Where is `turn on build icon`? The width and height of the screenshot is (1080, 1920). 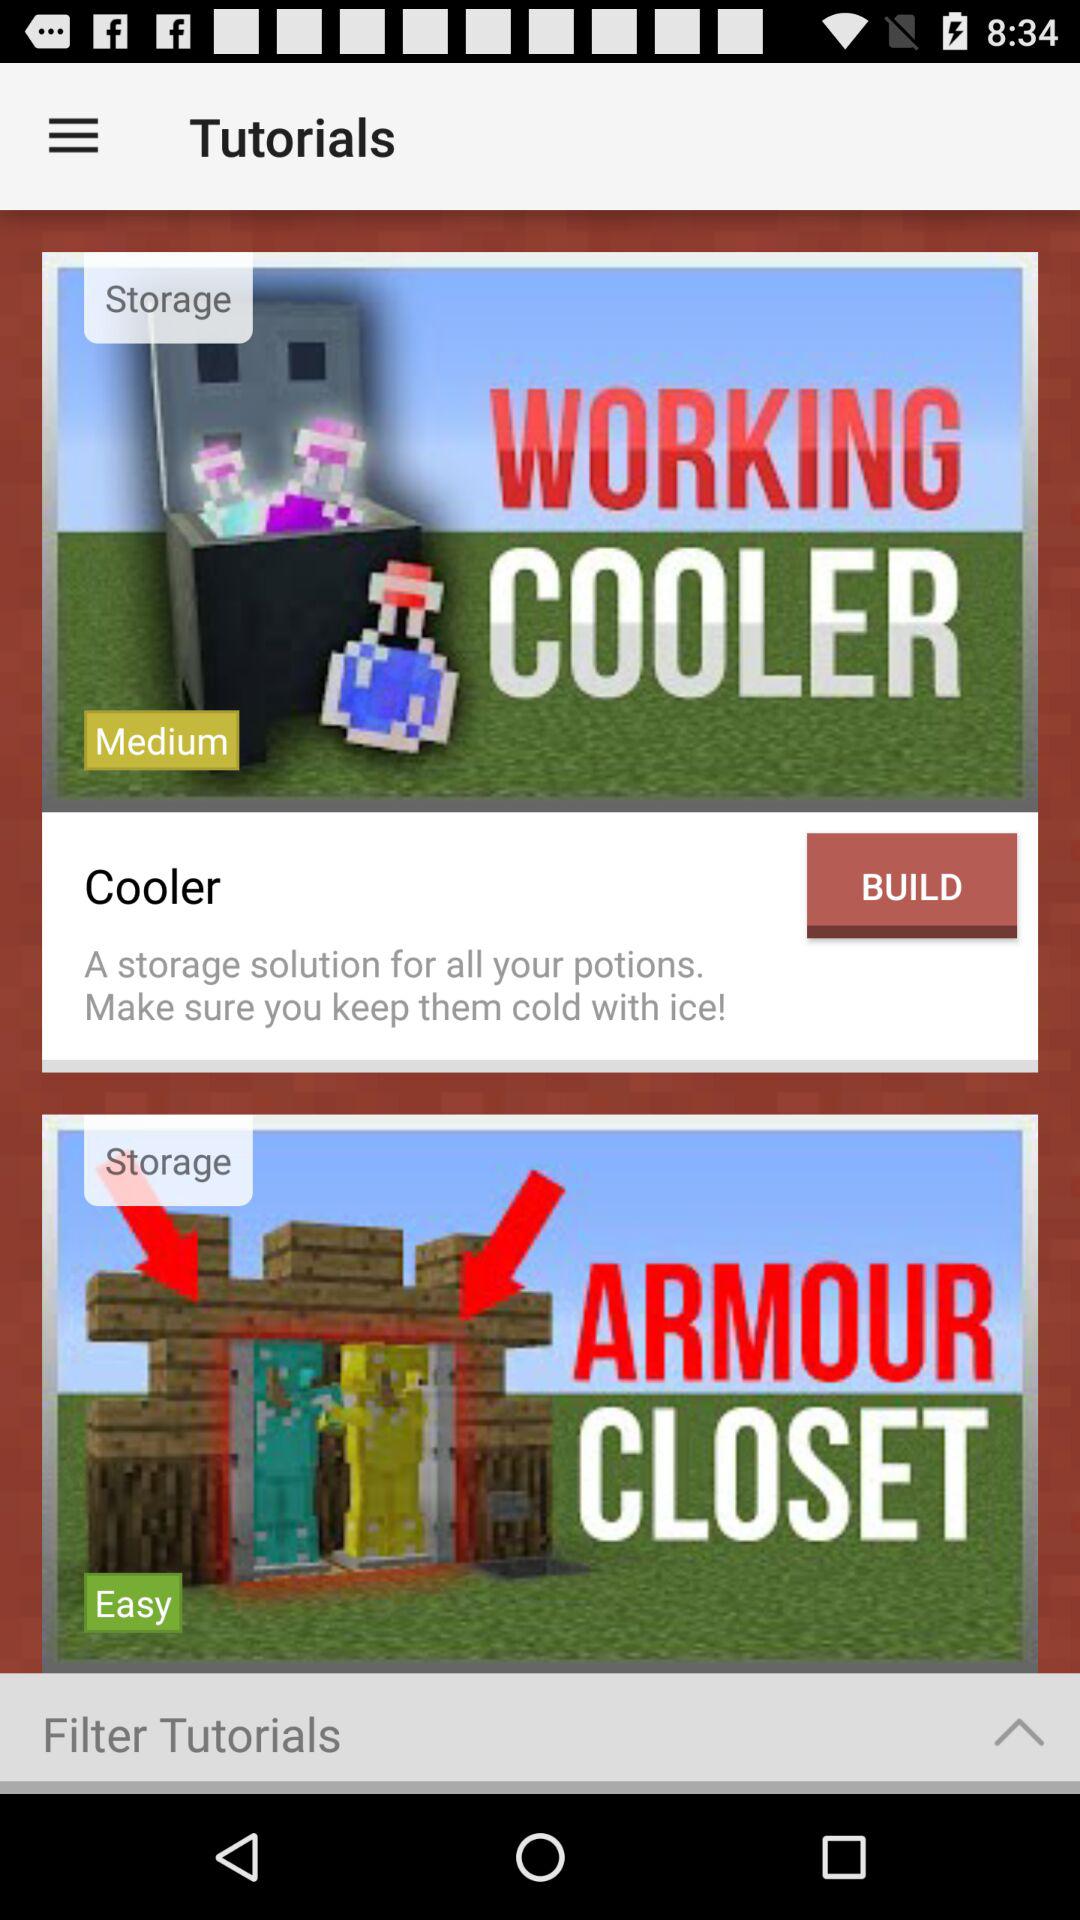 turn on build icon is located at coordinates (912, 886).